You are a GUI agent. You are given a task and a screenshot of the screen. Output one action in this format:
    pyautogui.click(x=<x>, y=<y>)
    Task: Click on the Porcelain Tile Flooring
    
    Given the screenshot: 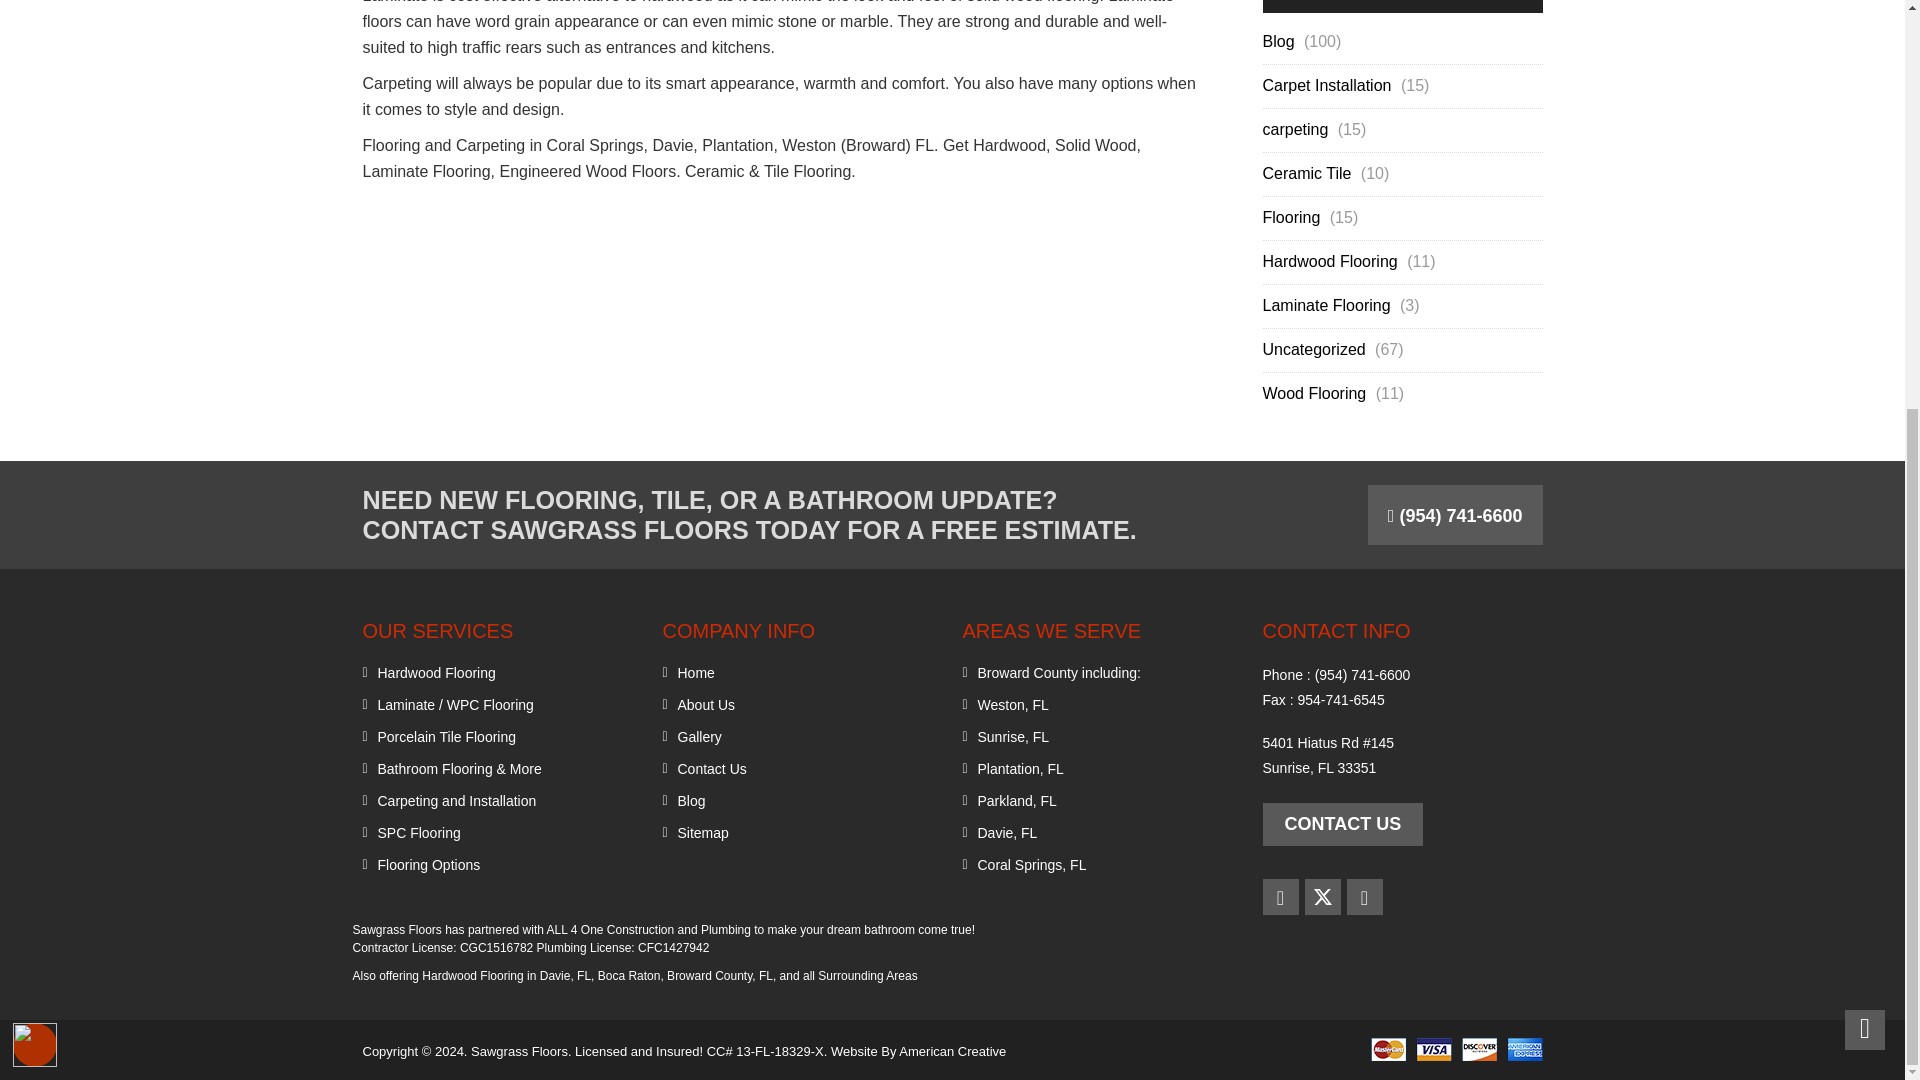 What is the action you would take?
    pyautogui.click(x=447, y=736)
    